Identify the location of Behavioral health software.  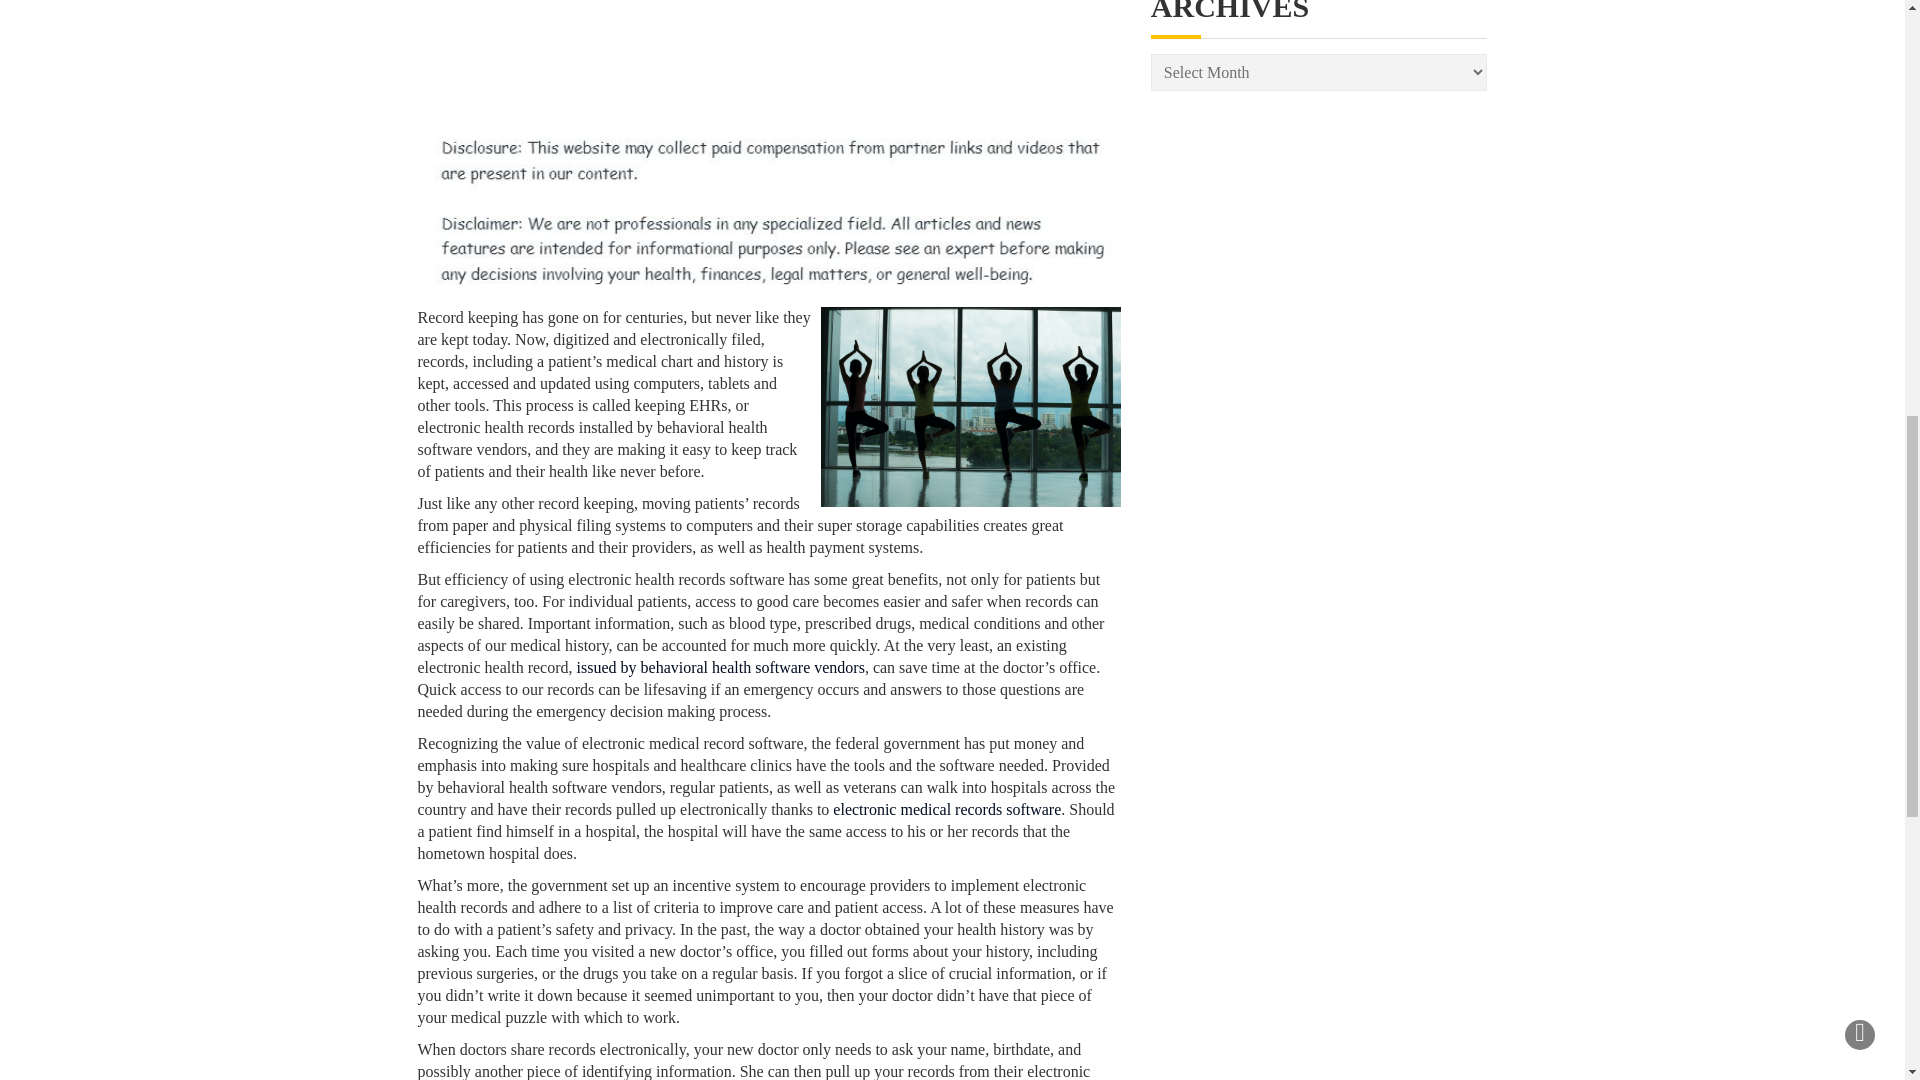
(947, 809).